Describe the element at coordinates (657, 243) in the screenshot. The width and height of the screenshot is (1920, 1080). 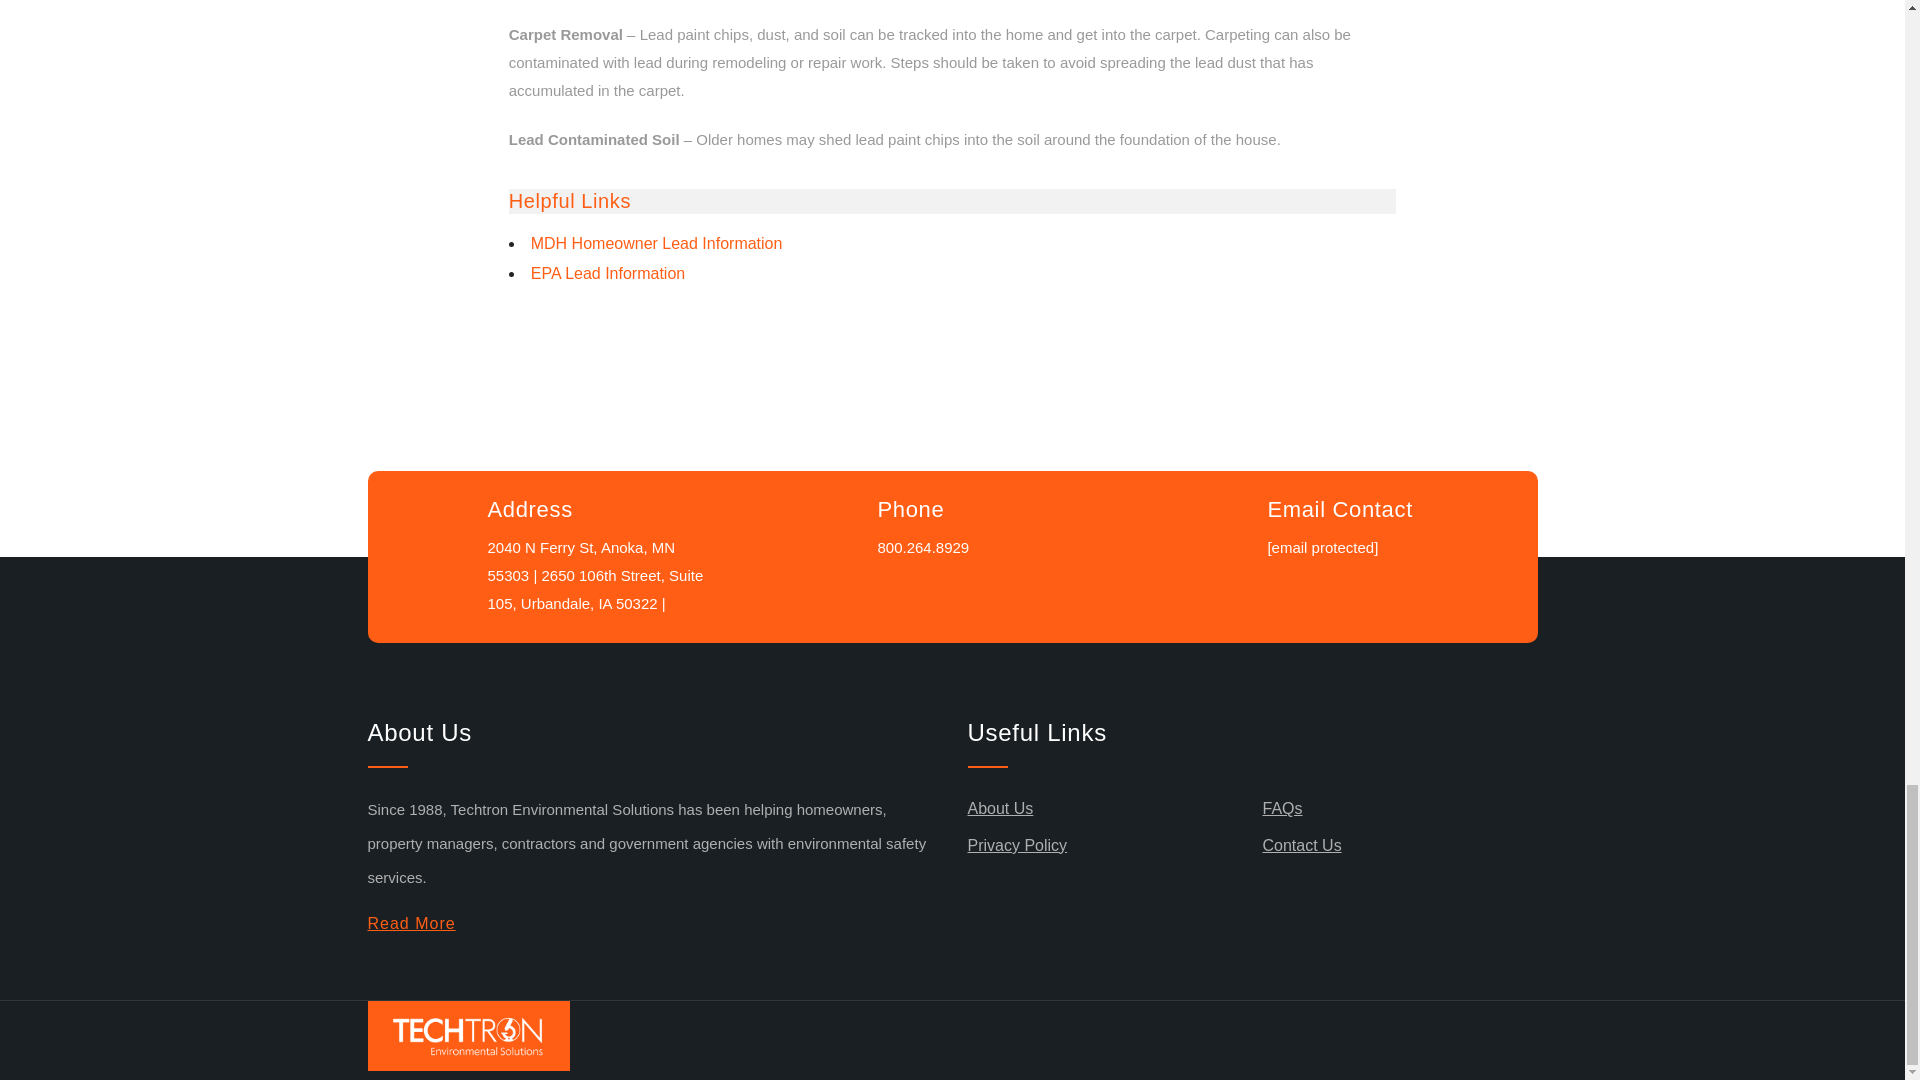
I see `MDH Homeowner Lead Information` at that location.